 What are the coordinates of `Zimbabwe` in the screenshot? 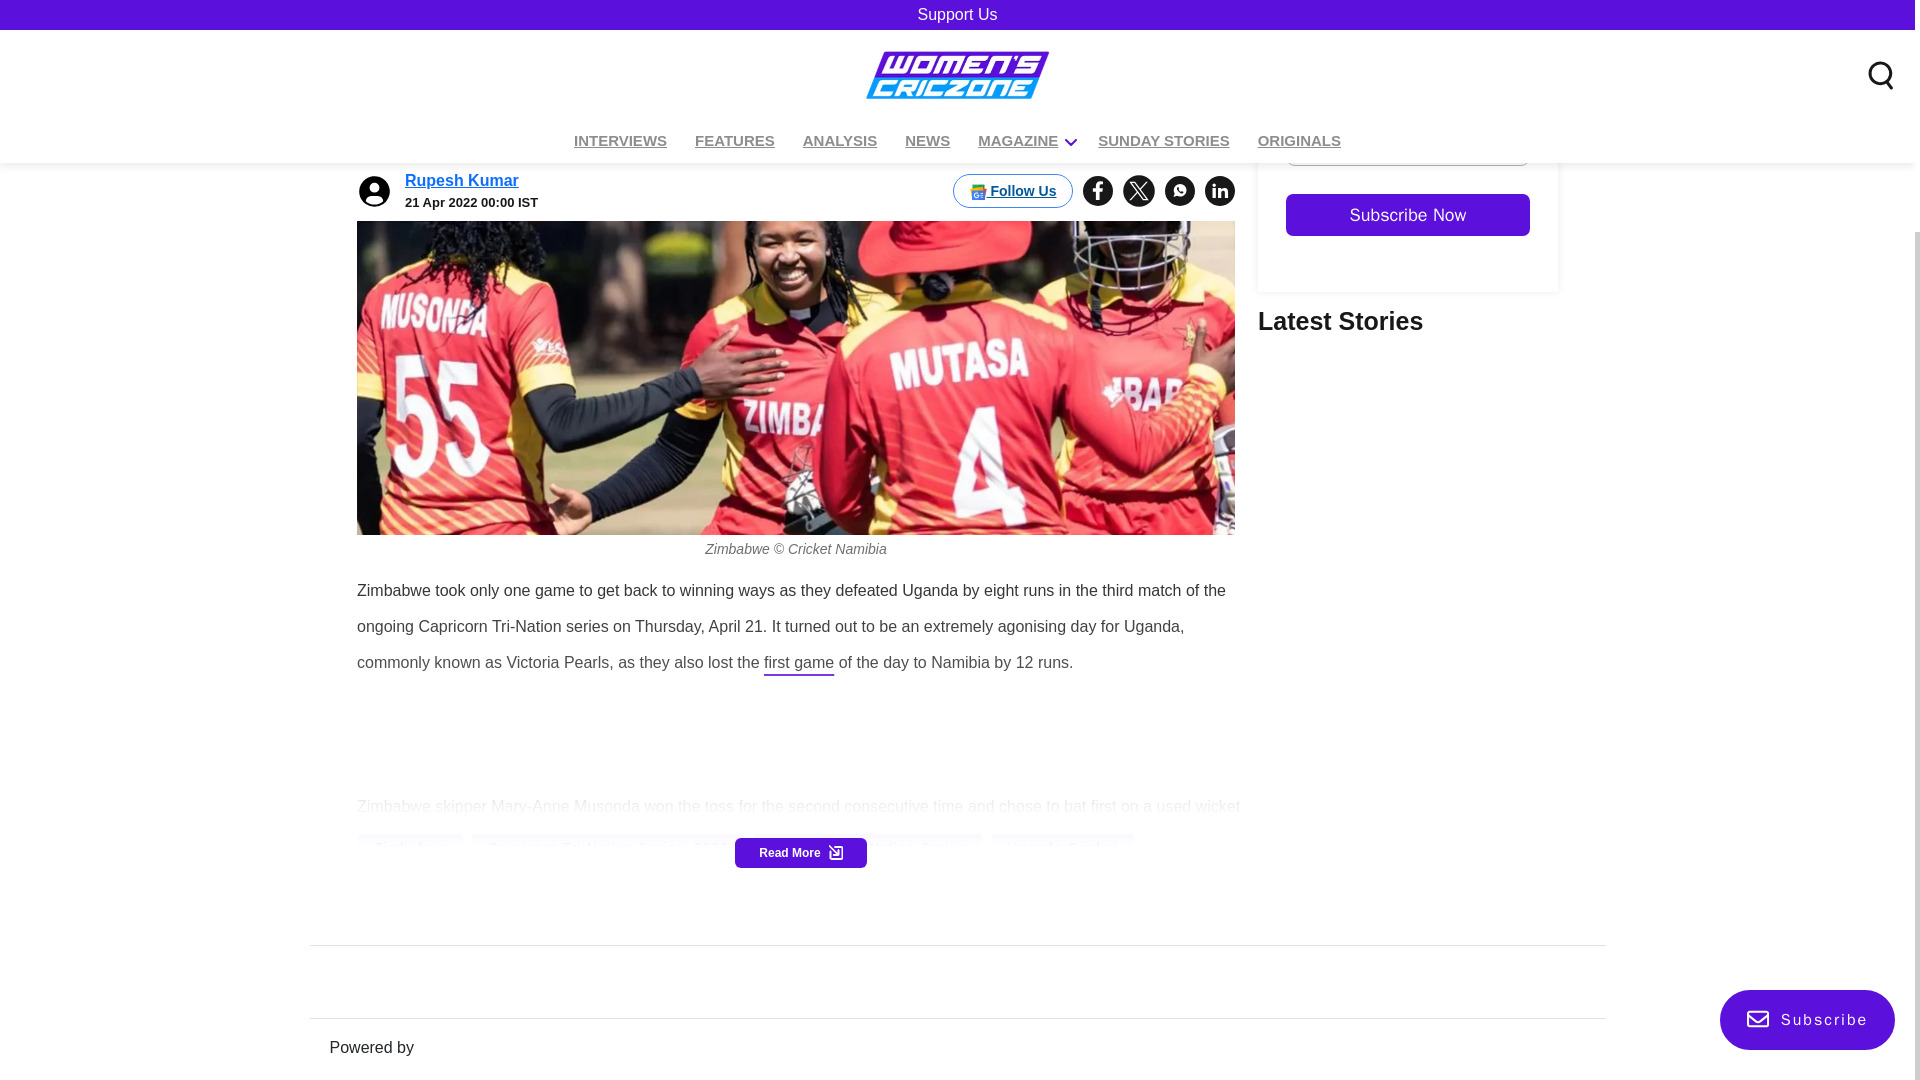 It's located at (410, 847).